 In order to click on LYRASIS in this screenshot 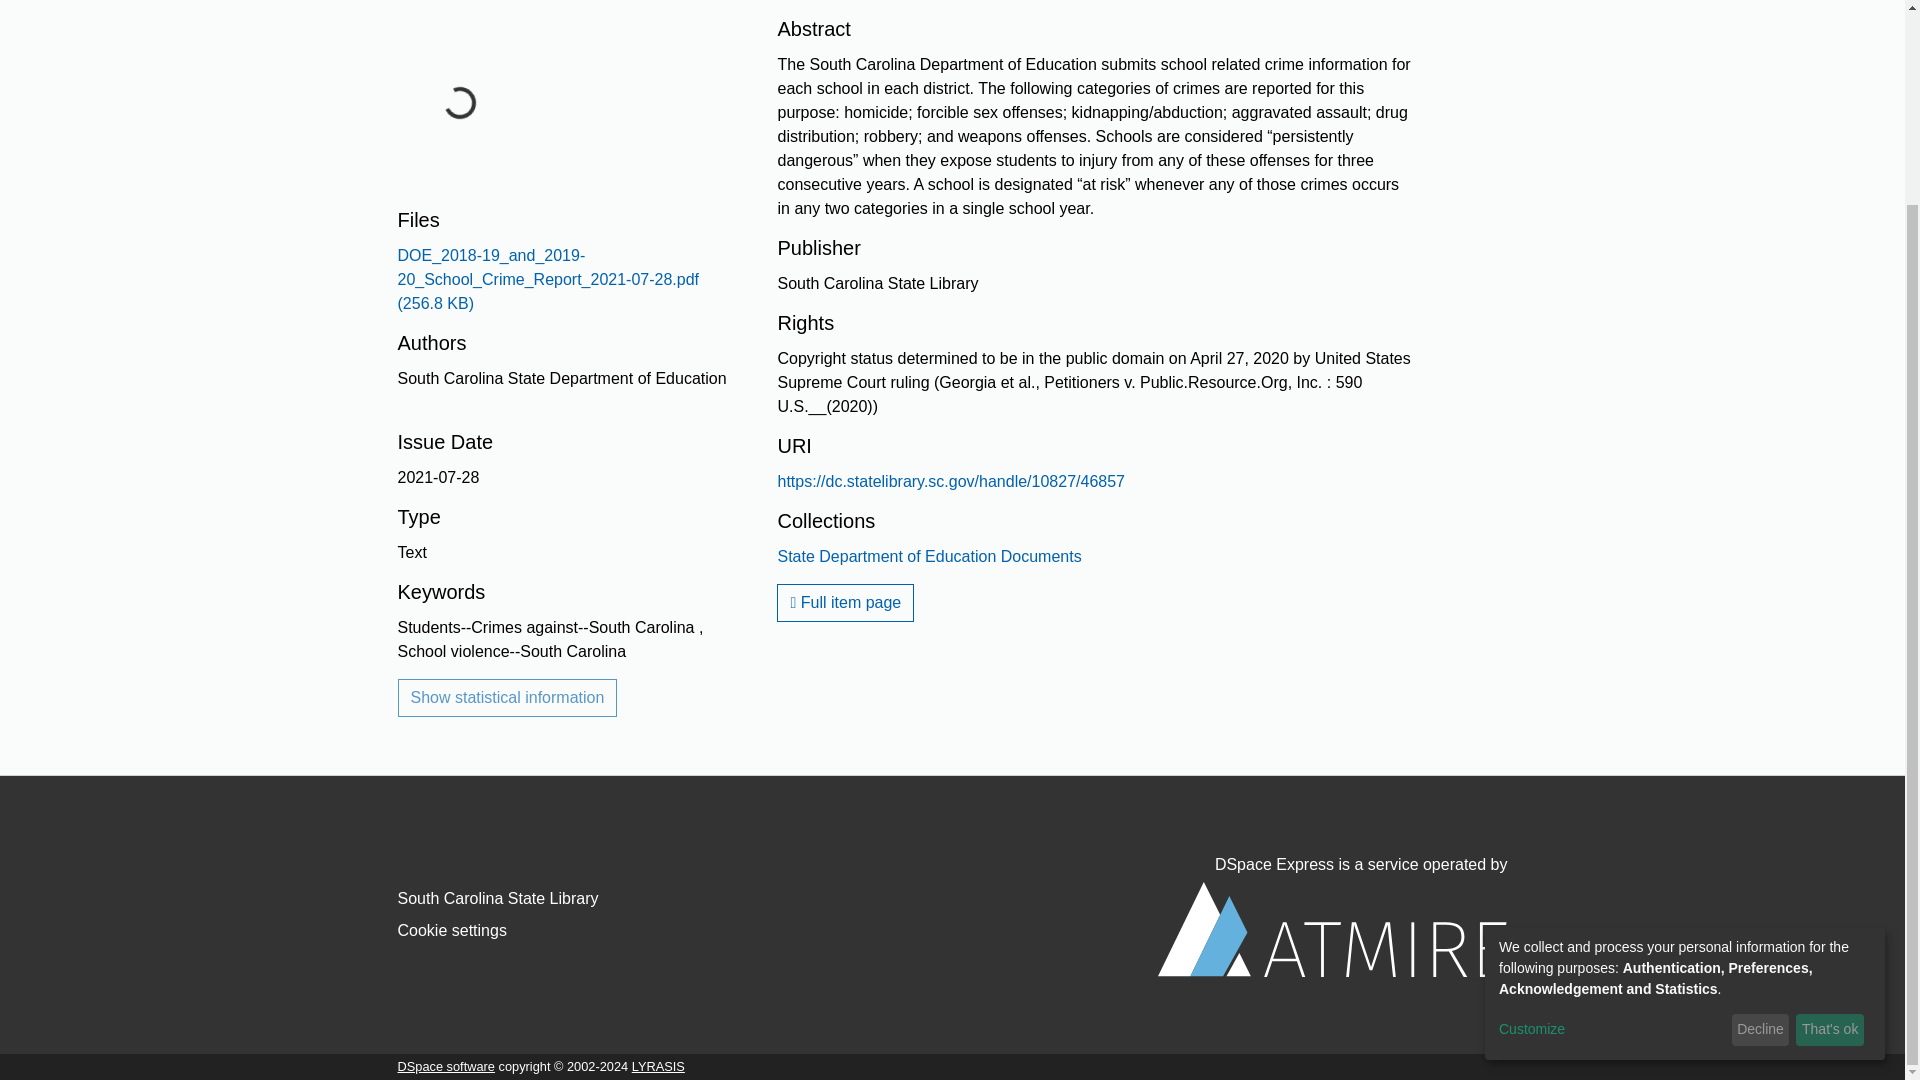, I will do `click(658, 1066)`.